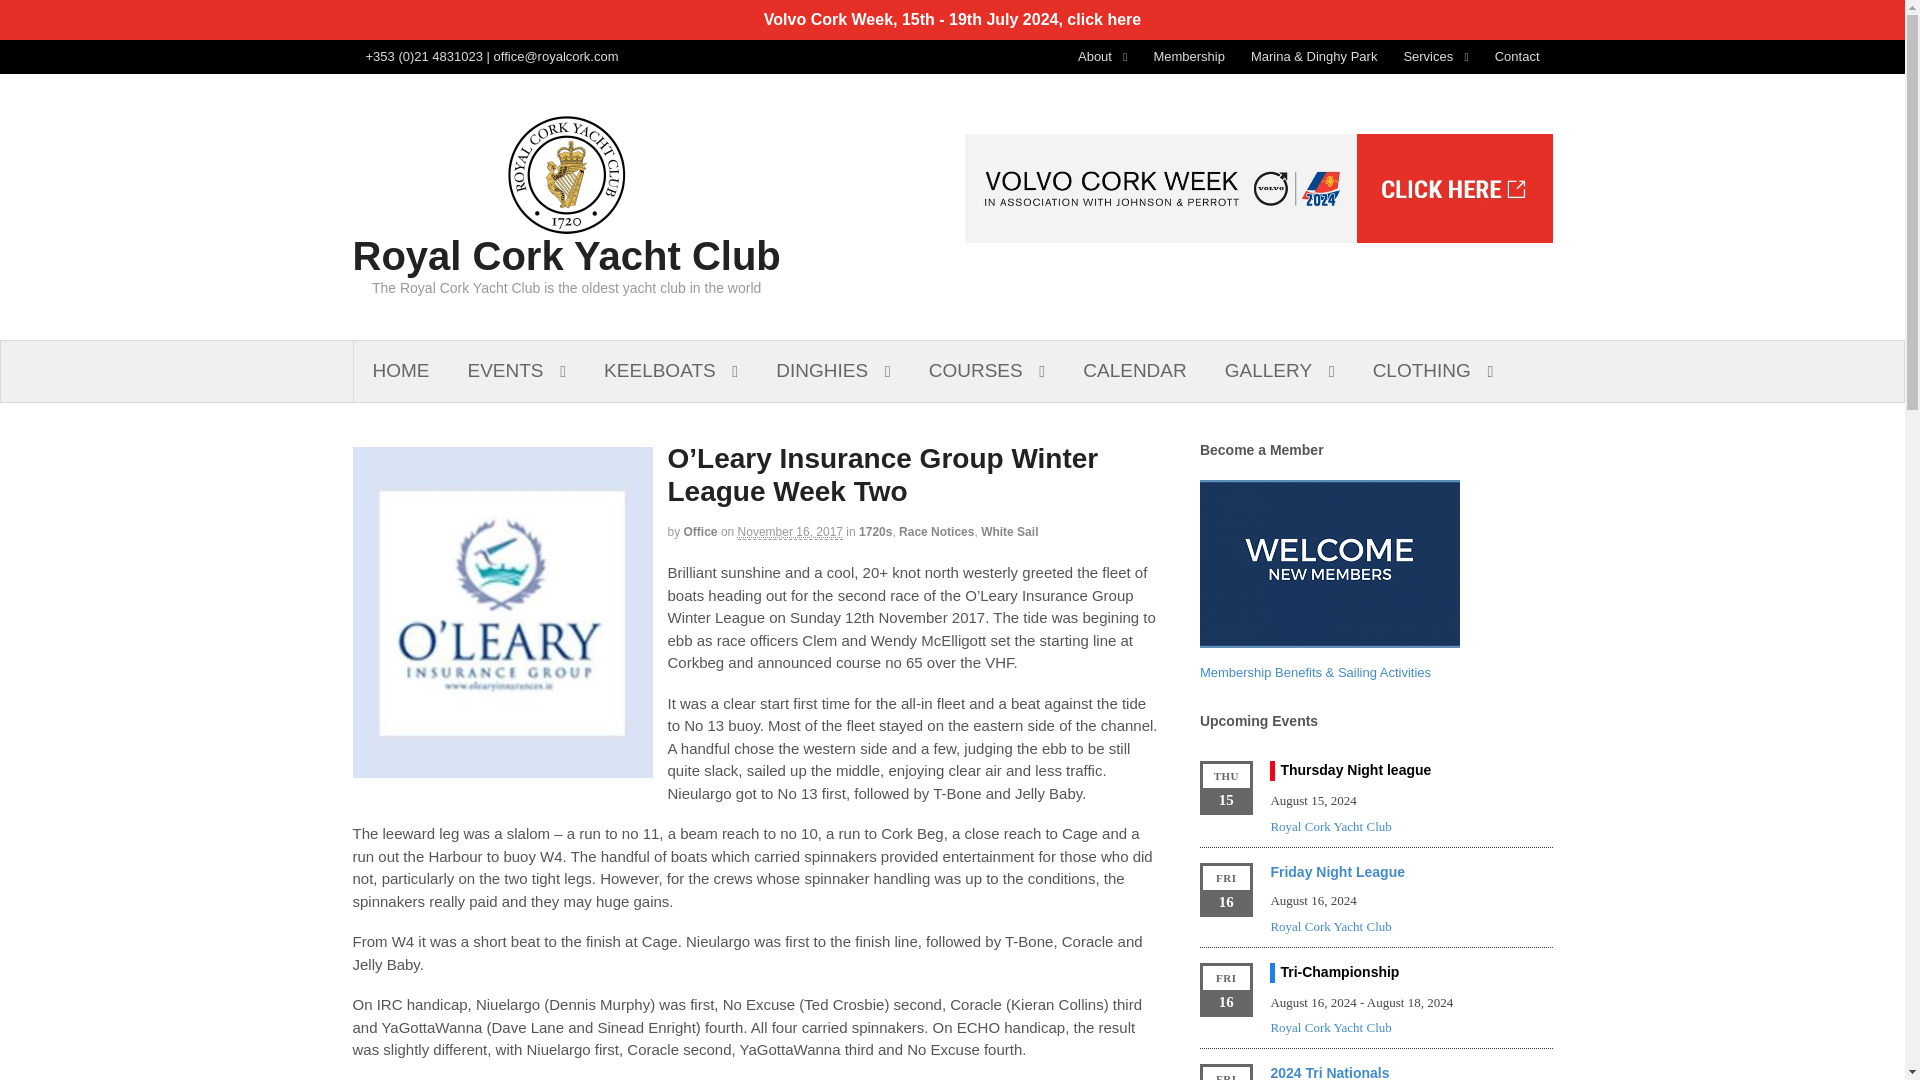  I want to click on Contact, so click(1518, 56).